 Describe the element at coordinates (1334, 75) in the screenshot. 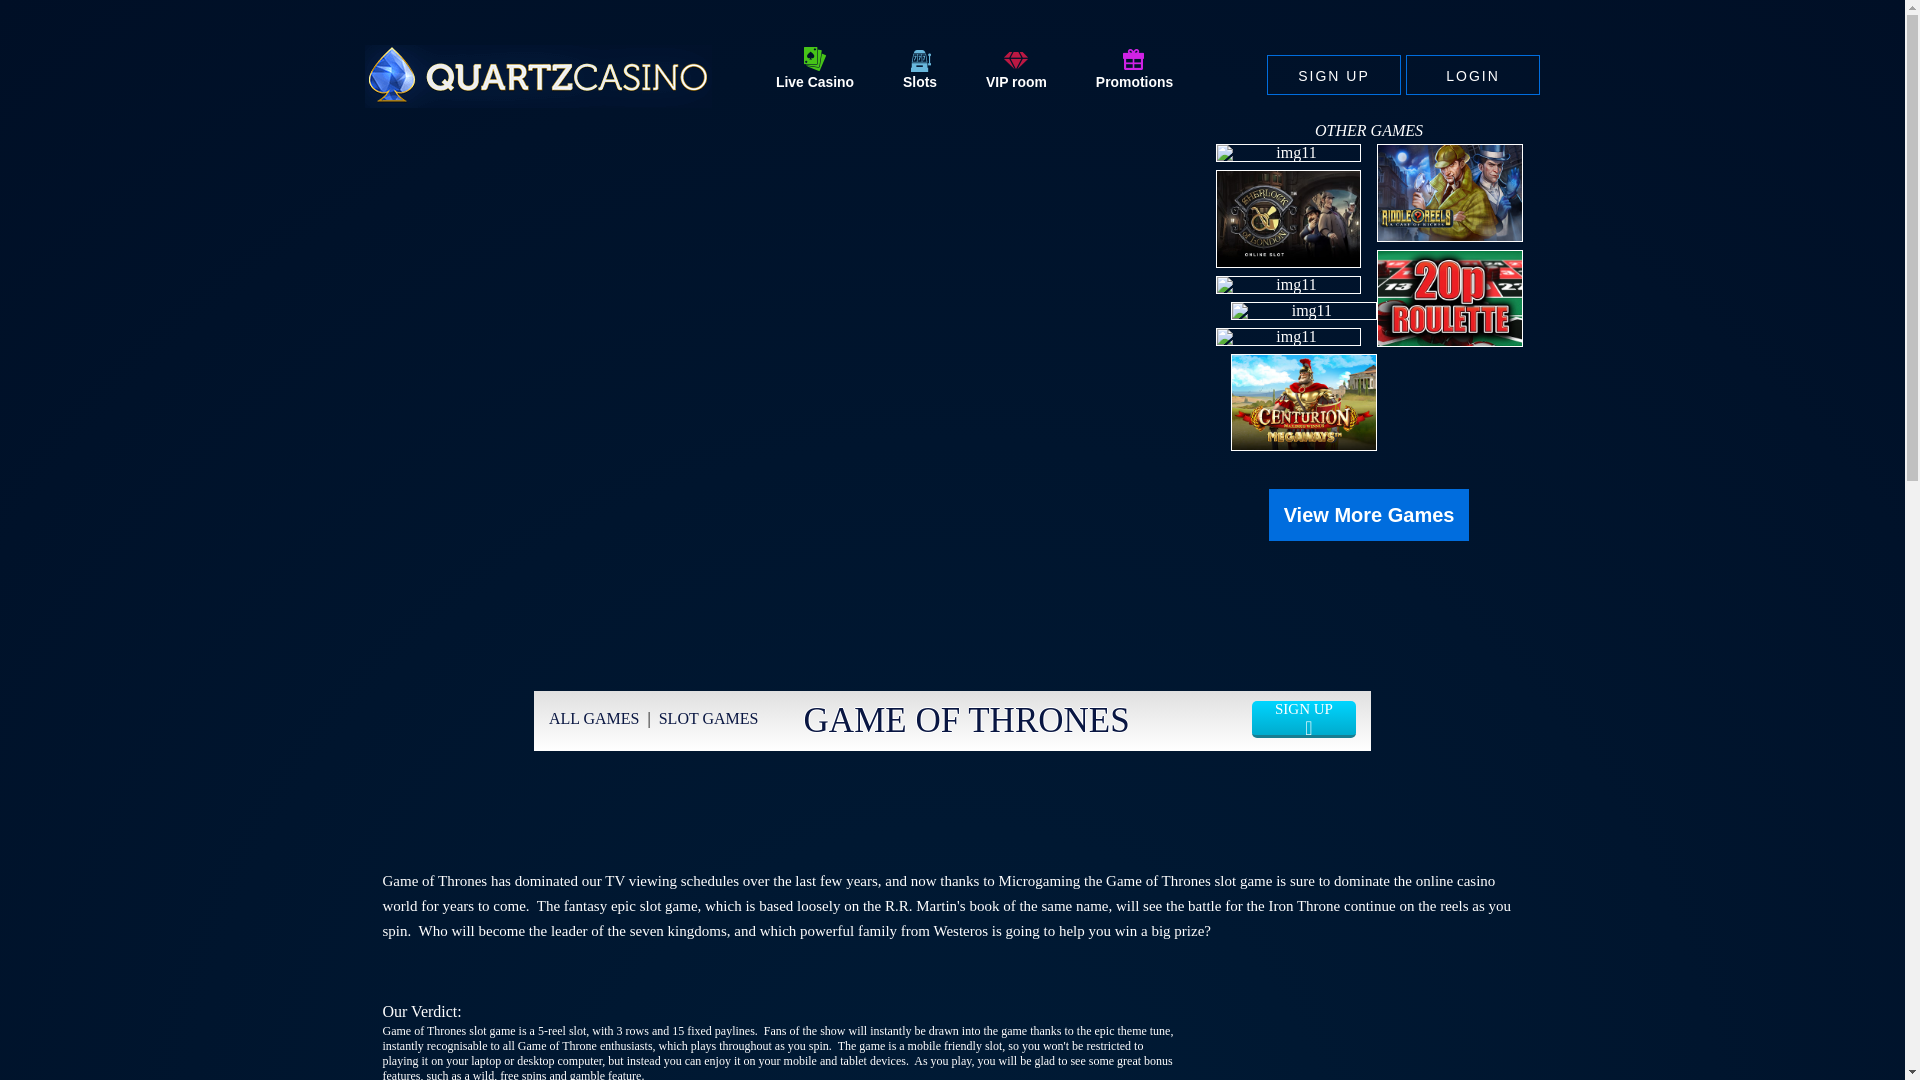

I see `SIGN UP` at that location.